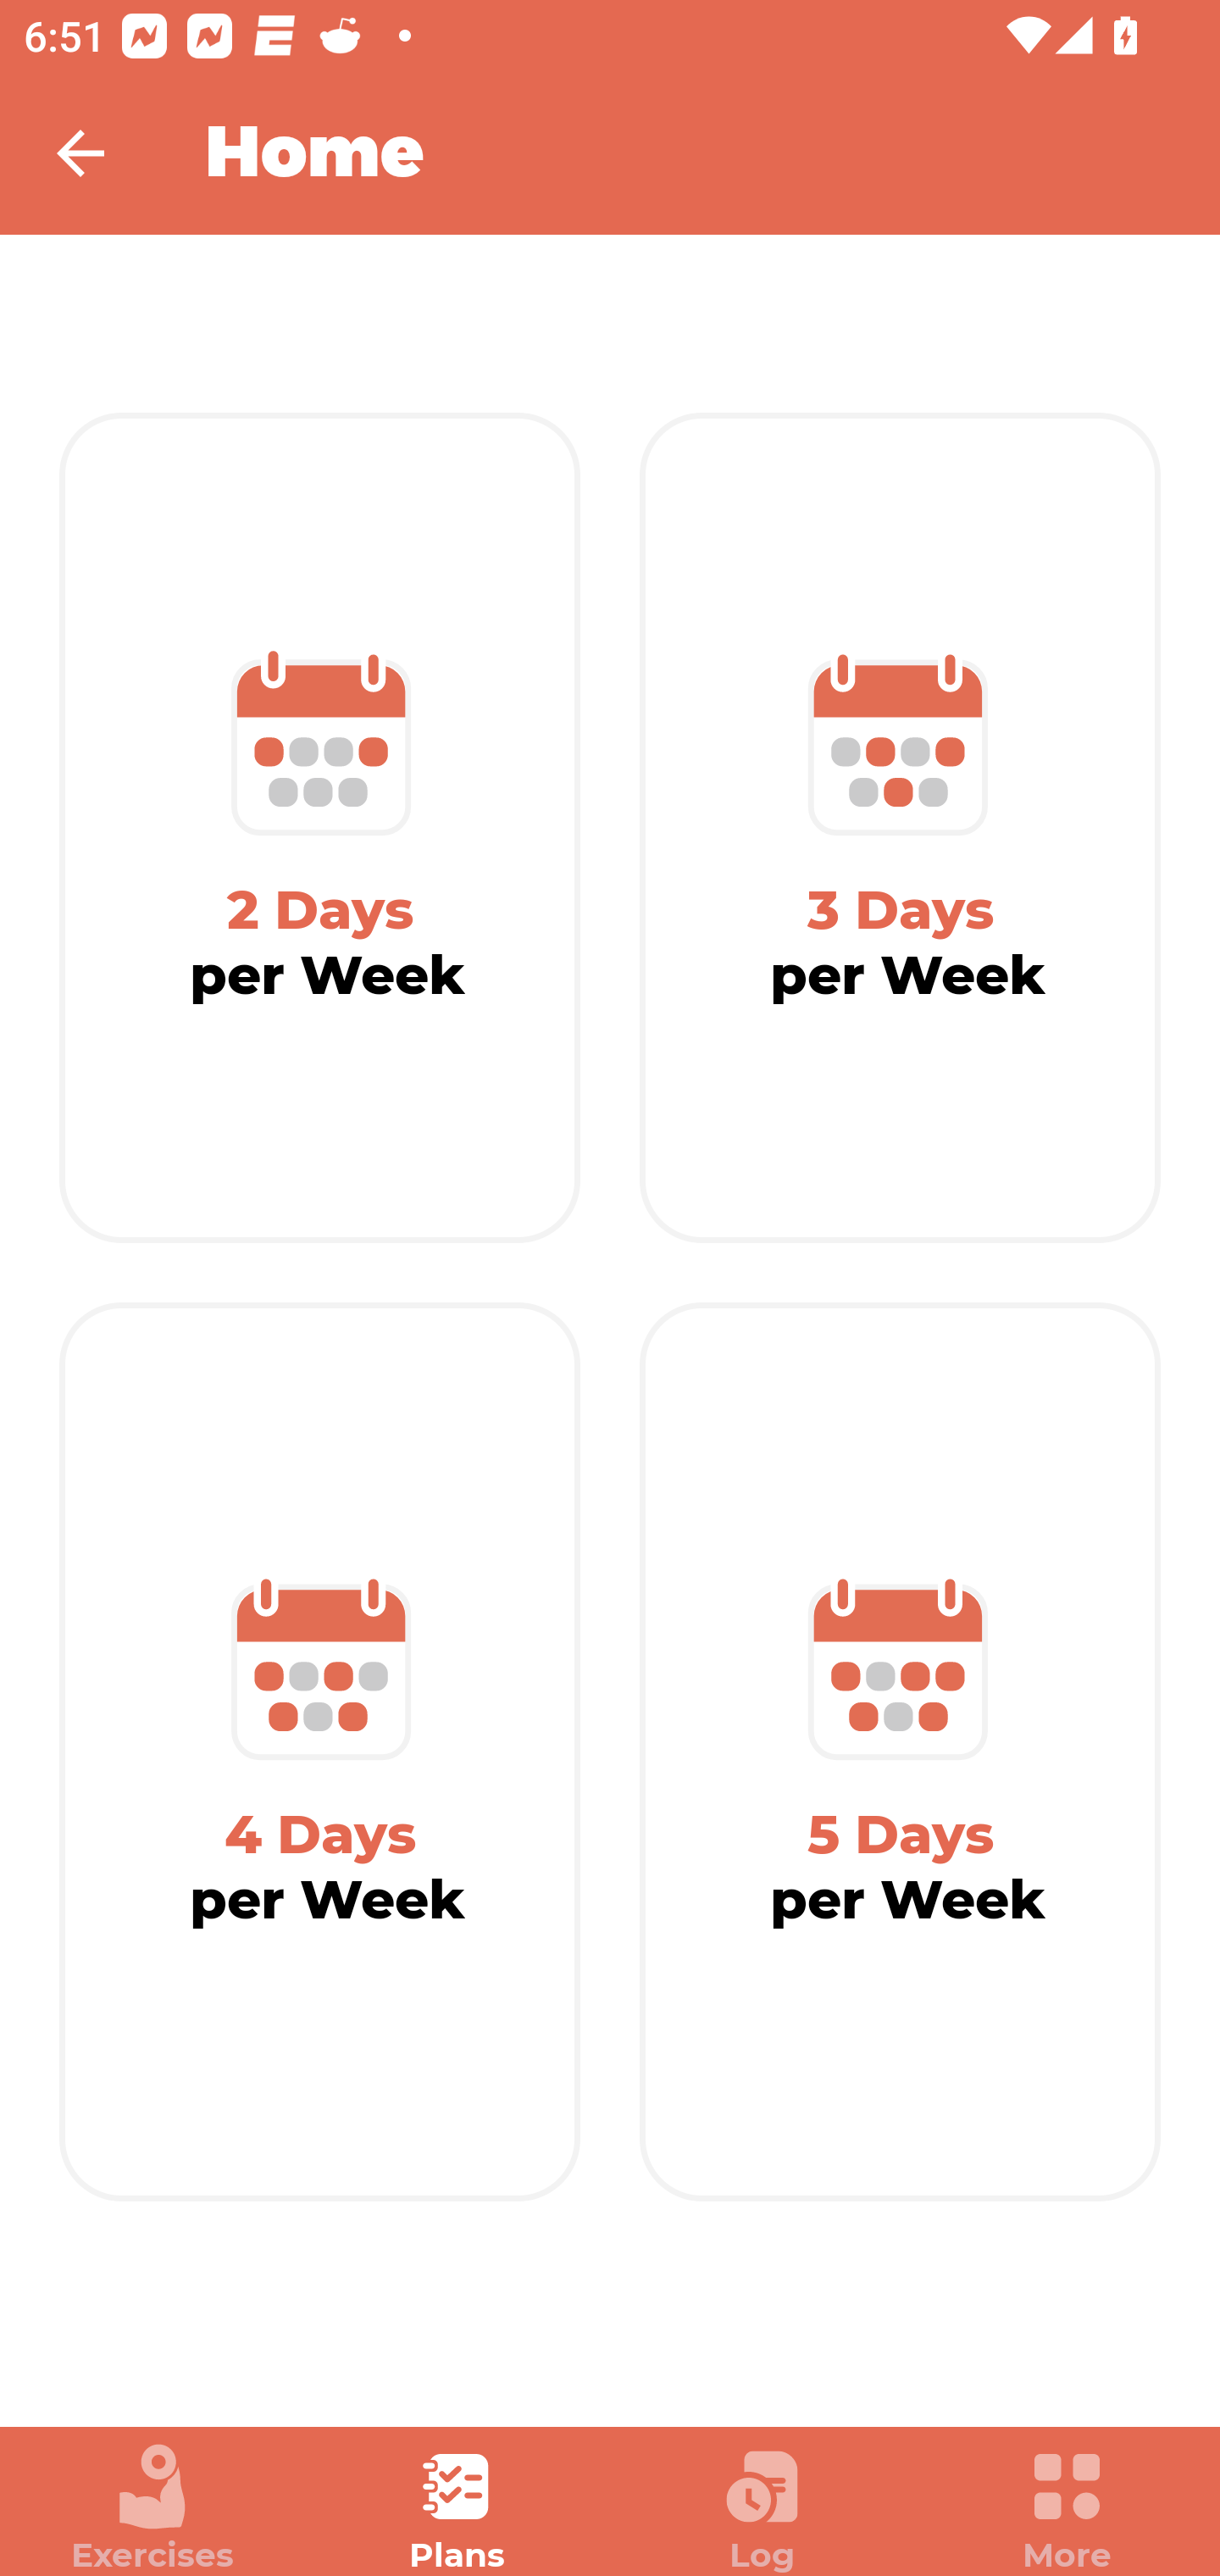 This screenshot has width=1220, height=2576. I want to click on 2 Days
 per Week, so click(320, 828).